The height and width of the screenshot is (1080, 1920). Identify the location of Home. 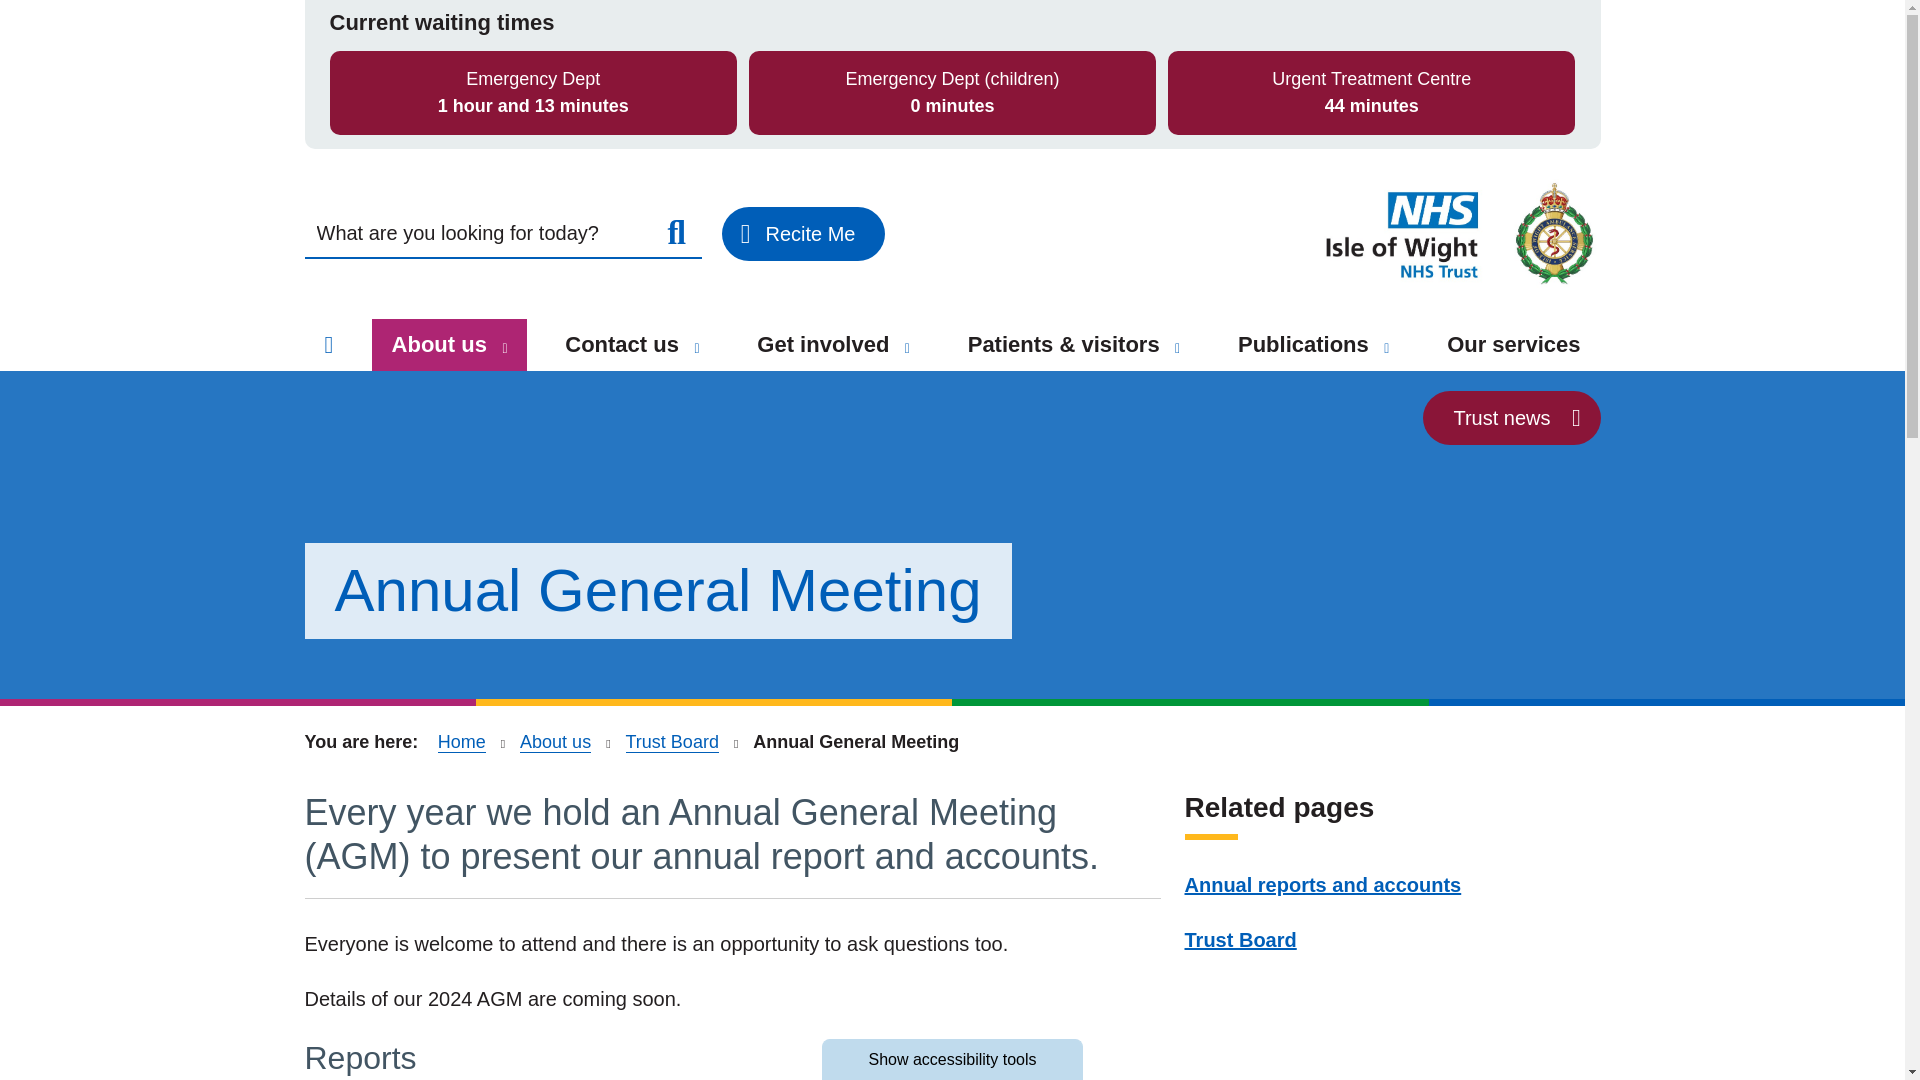
(328, 344).